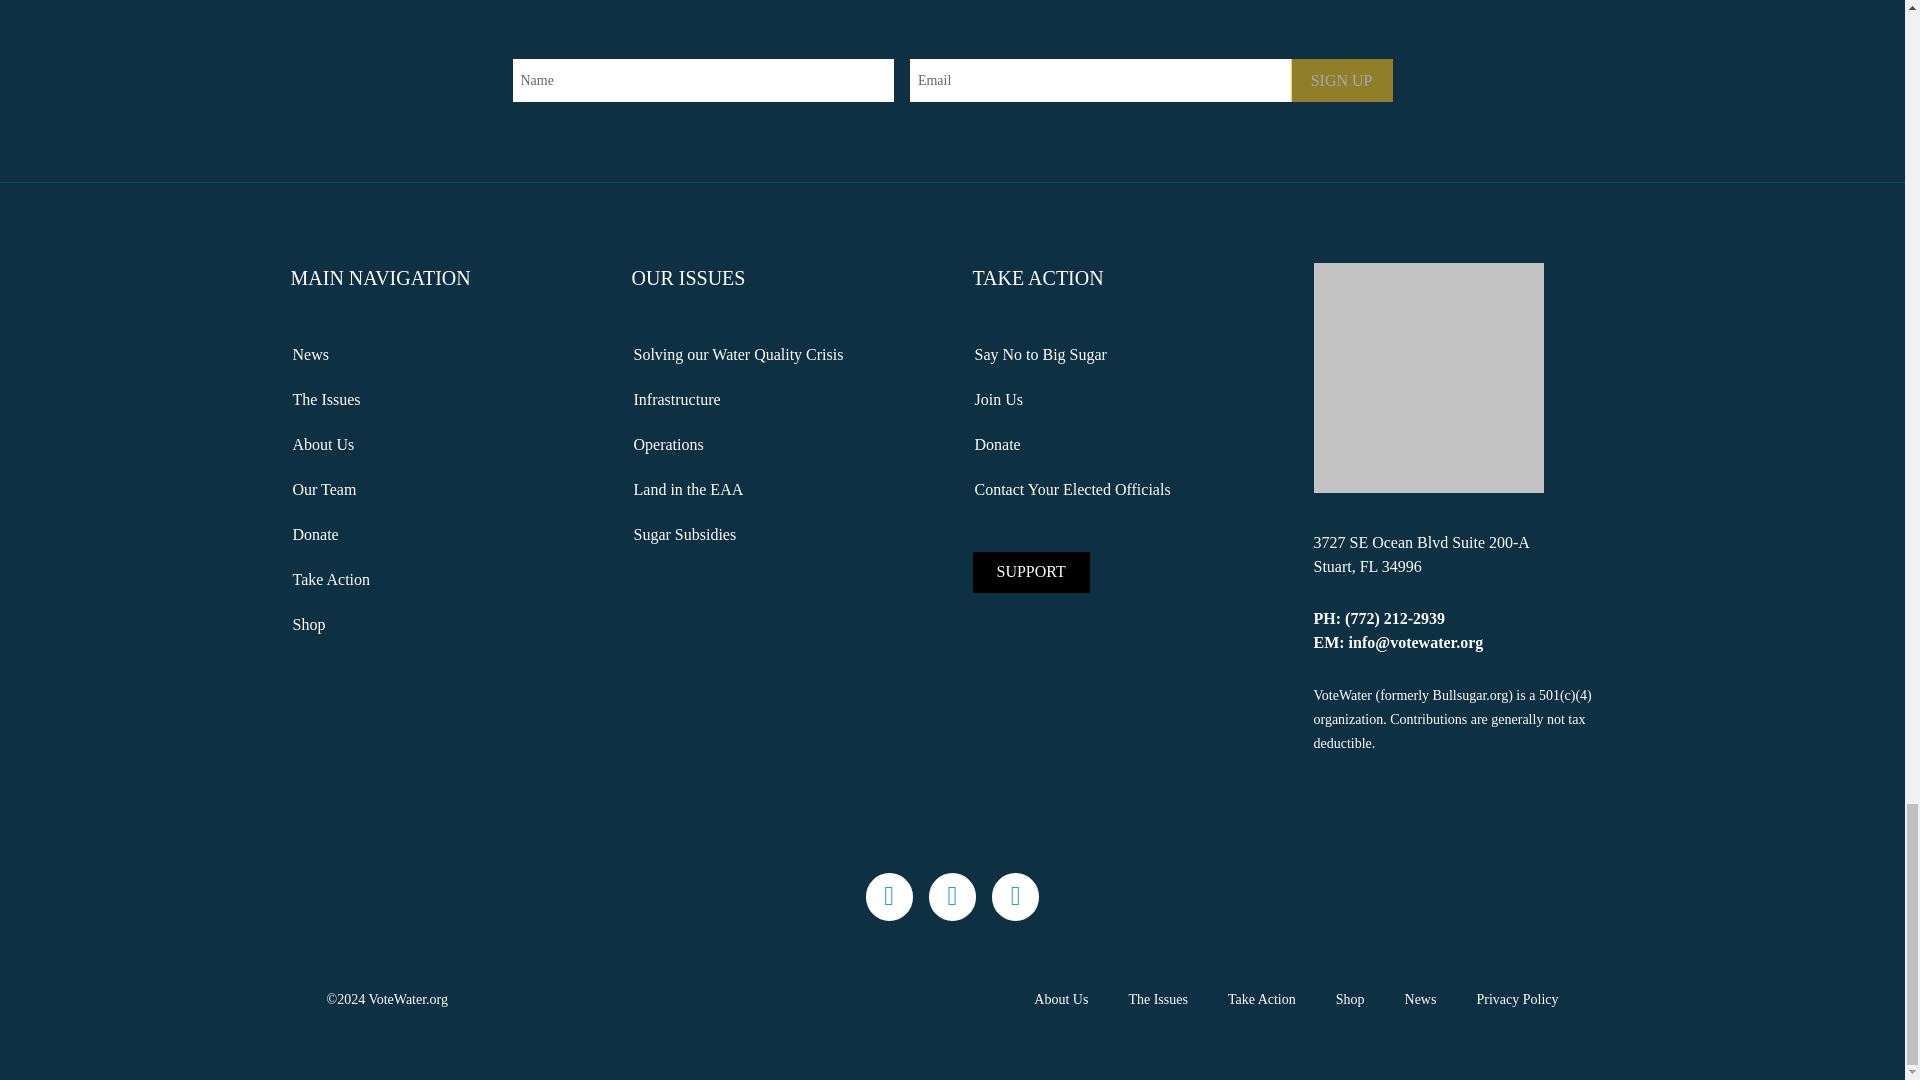 The image size is (1920, 1080). I want to click on Sugar Subsidies, so click(782, 535).